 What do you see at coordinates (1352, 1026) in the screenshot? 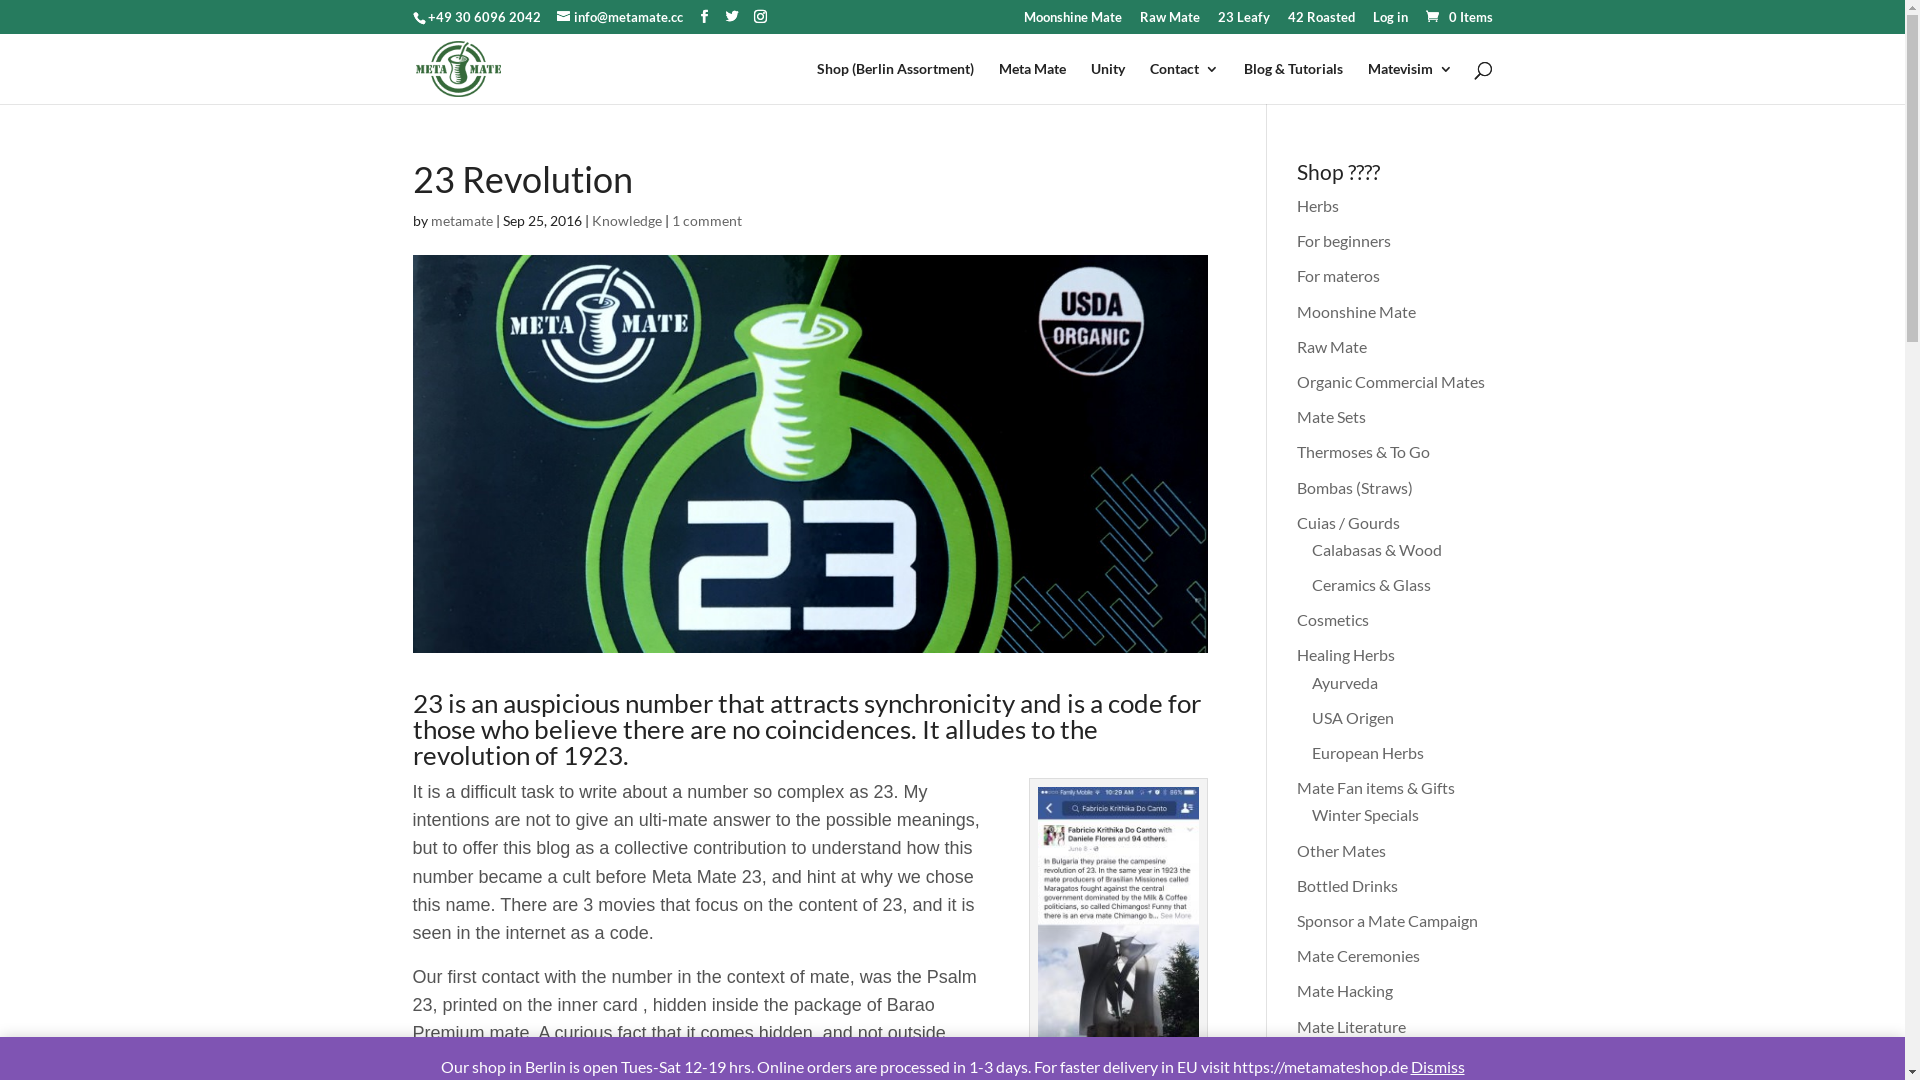
I see `Mate Literature` at bounding box center [1352, 1026].